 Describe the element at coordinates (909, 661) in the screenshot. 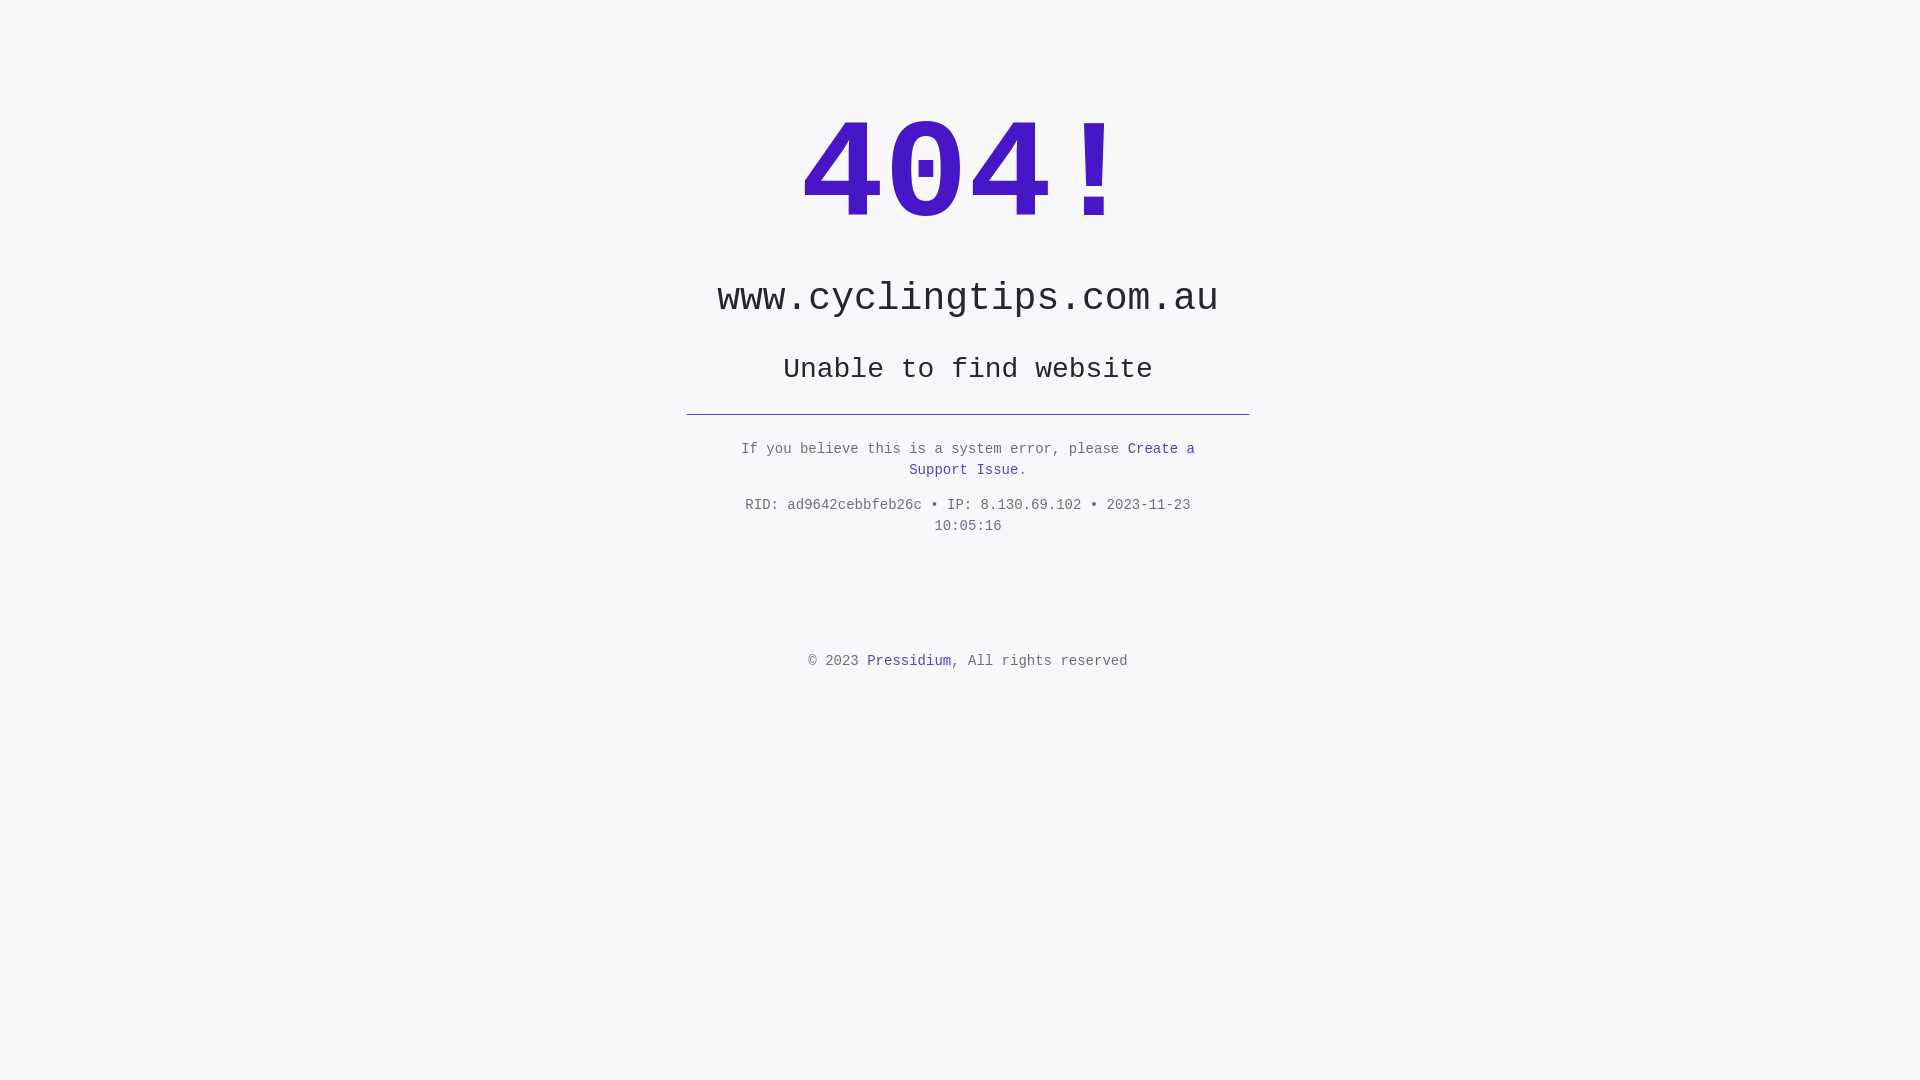

I see `Pressidium` at that location.